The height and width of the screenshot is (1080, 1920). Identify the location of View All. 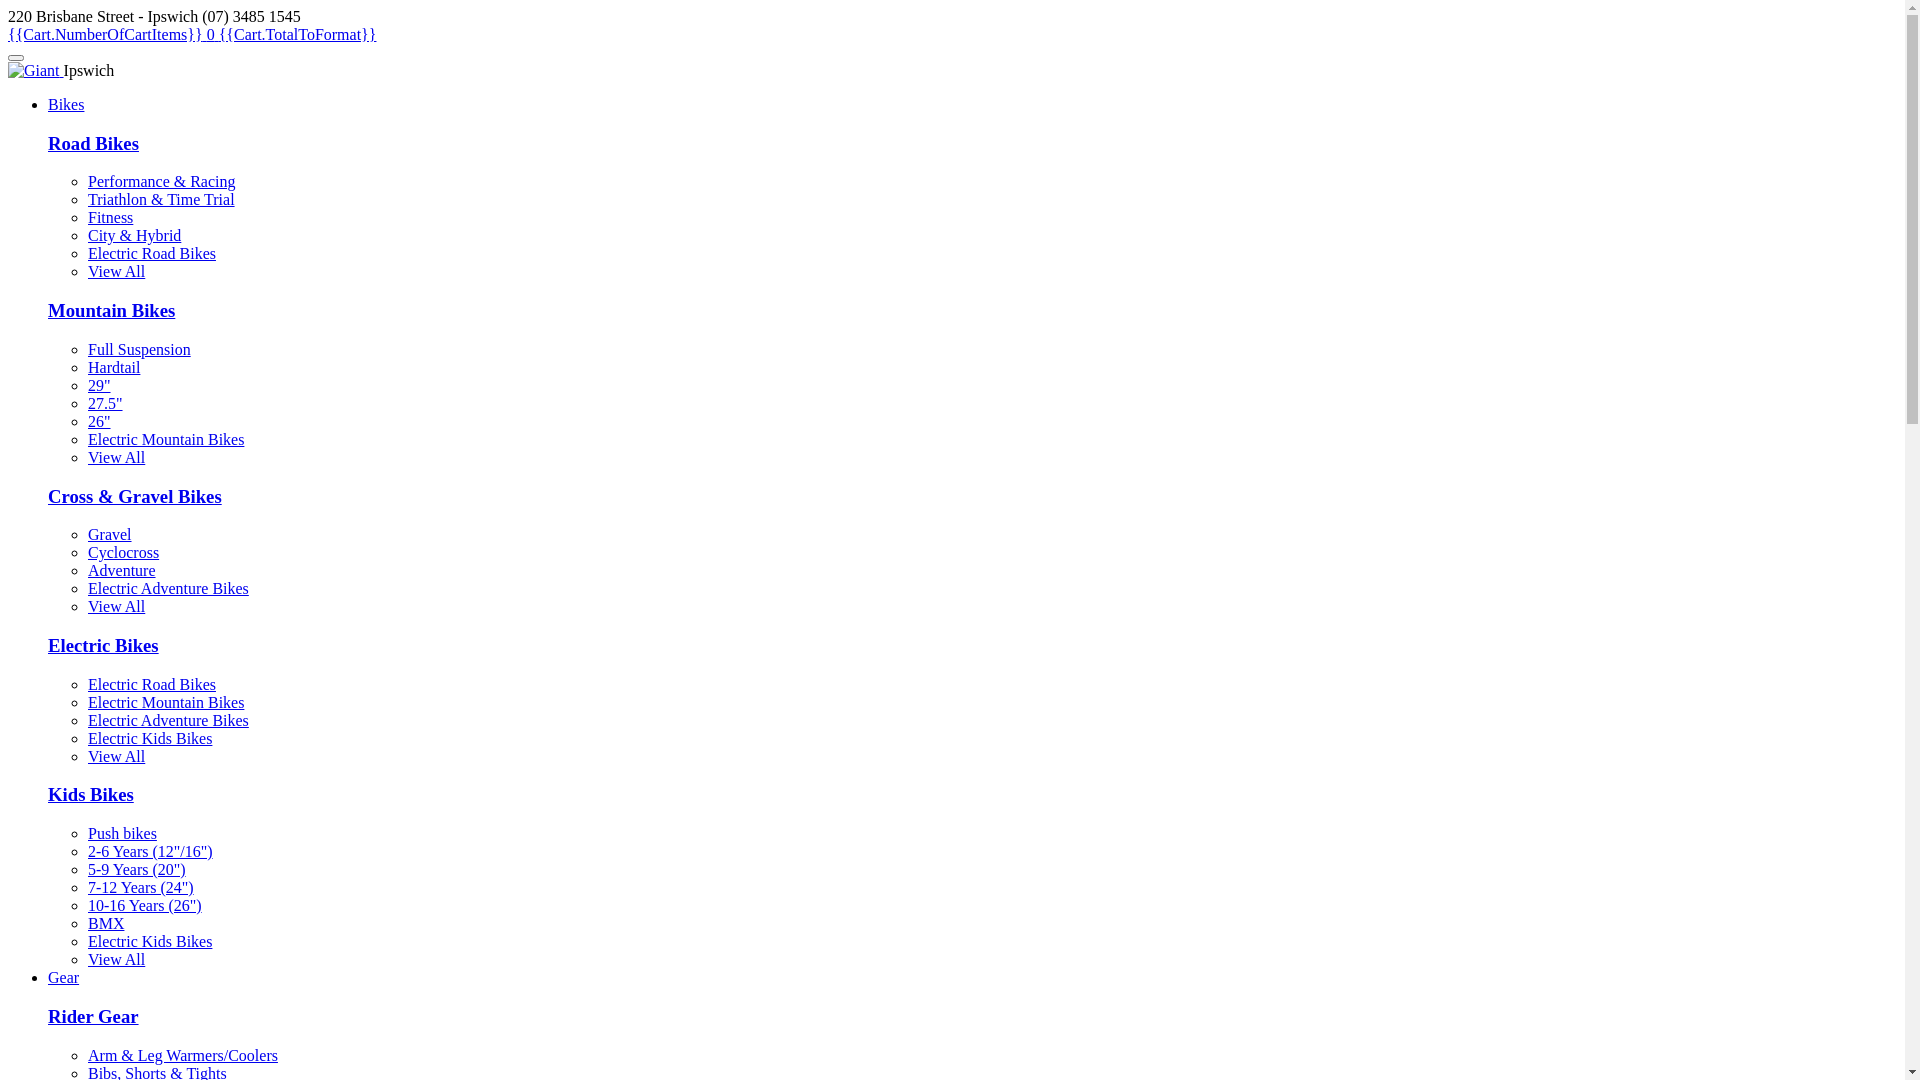
(116, 960).